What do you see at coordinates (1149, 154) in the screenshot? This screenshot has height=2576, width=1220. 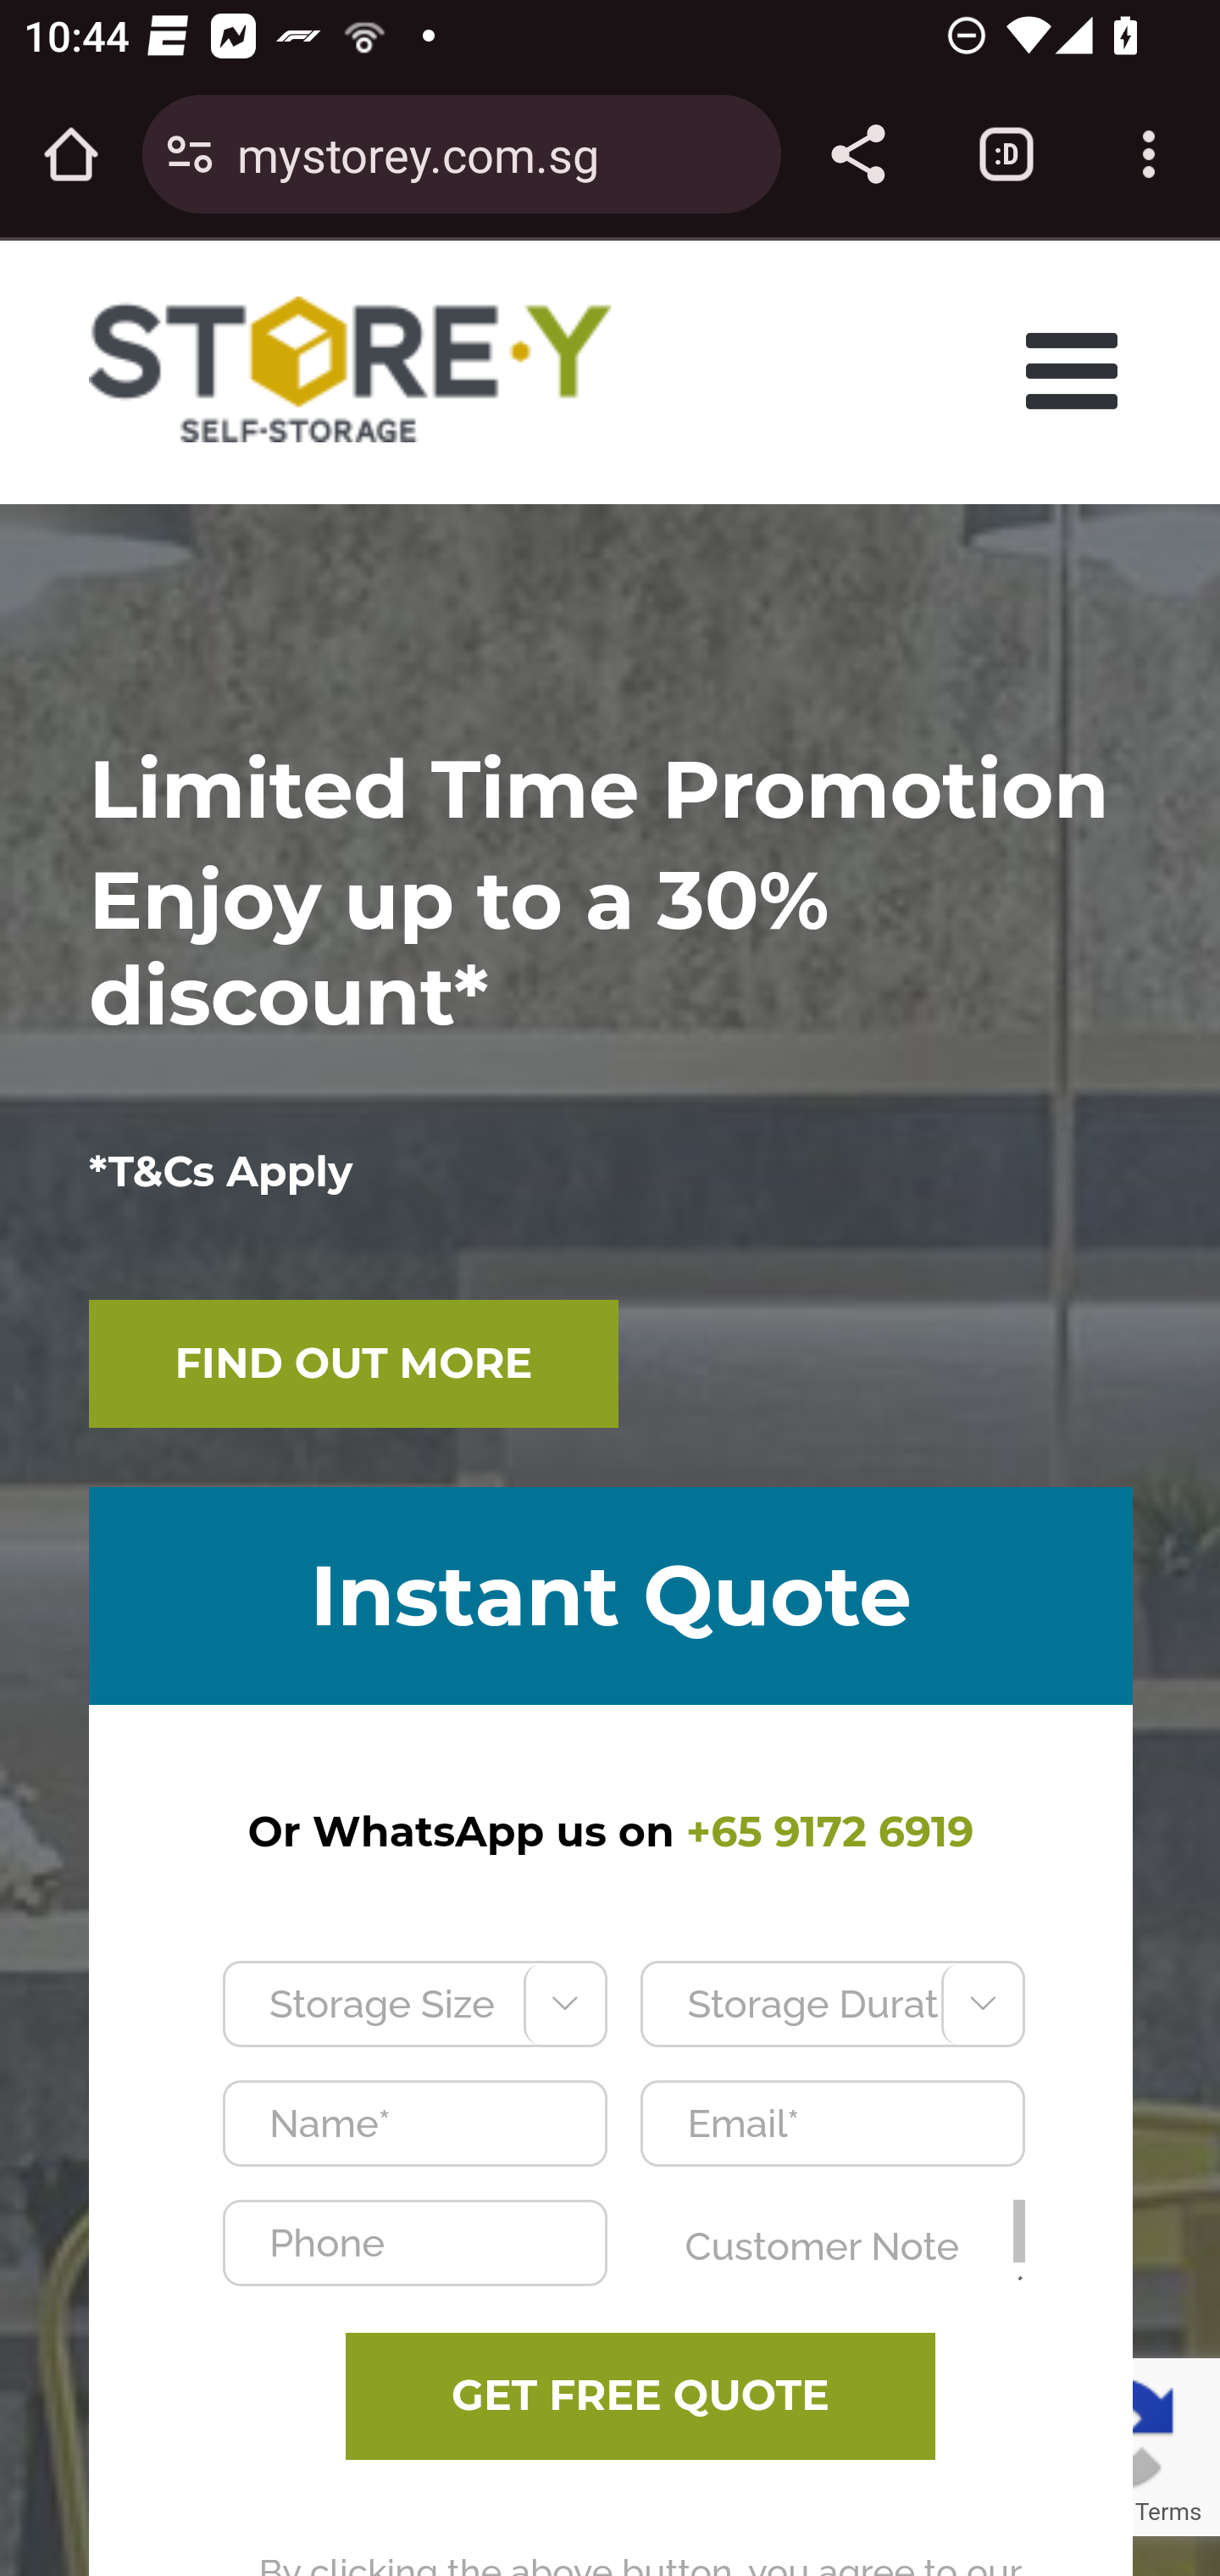 I see `Customize and control Google Chrome` at bounding box center [1149, 154].